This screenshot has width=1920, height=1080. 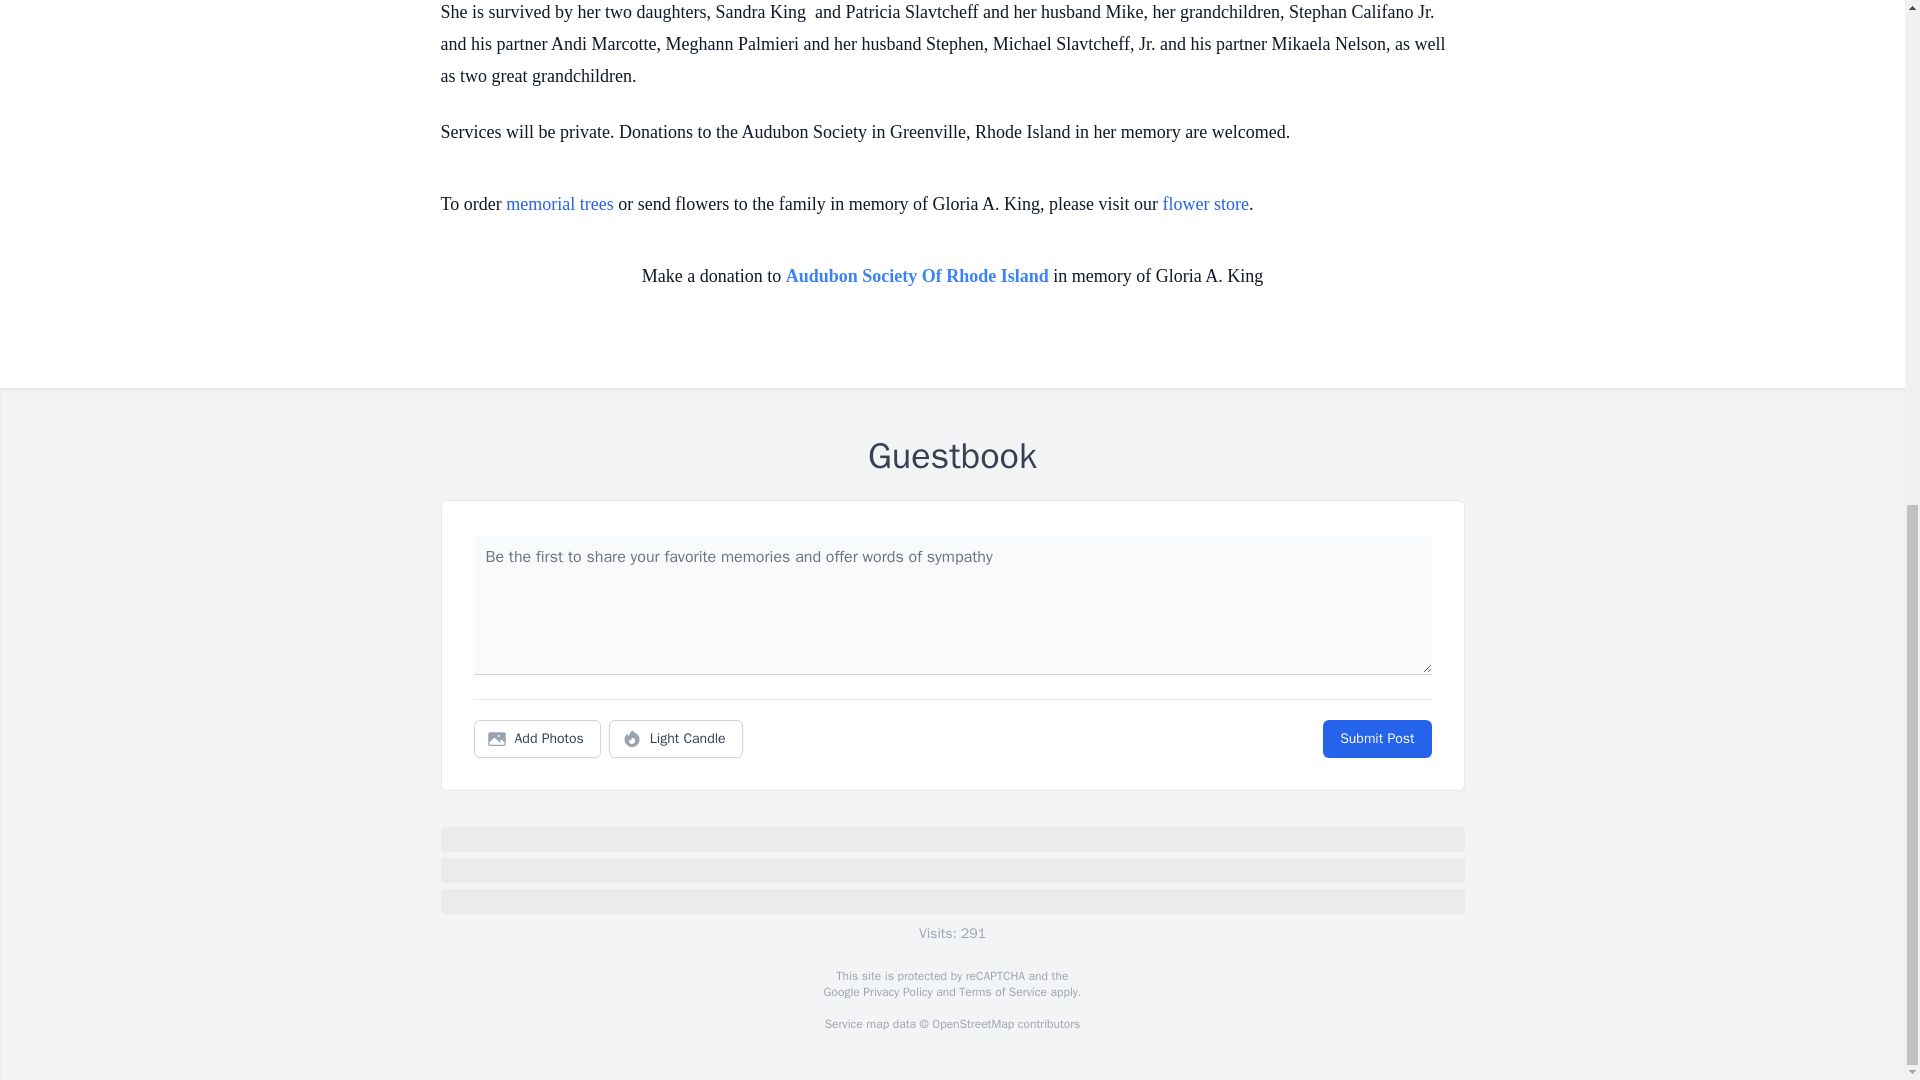 What do you see at coordinates (972, 1024) in the screenshot?
I see `OpenStreetMap` at bounding box center [972, 1024].